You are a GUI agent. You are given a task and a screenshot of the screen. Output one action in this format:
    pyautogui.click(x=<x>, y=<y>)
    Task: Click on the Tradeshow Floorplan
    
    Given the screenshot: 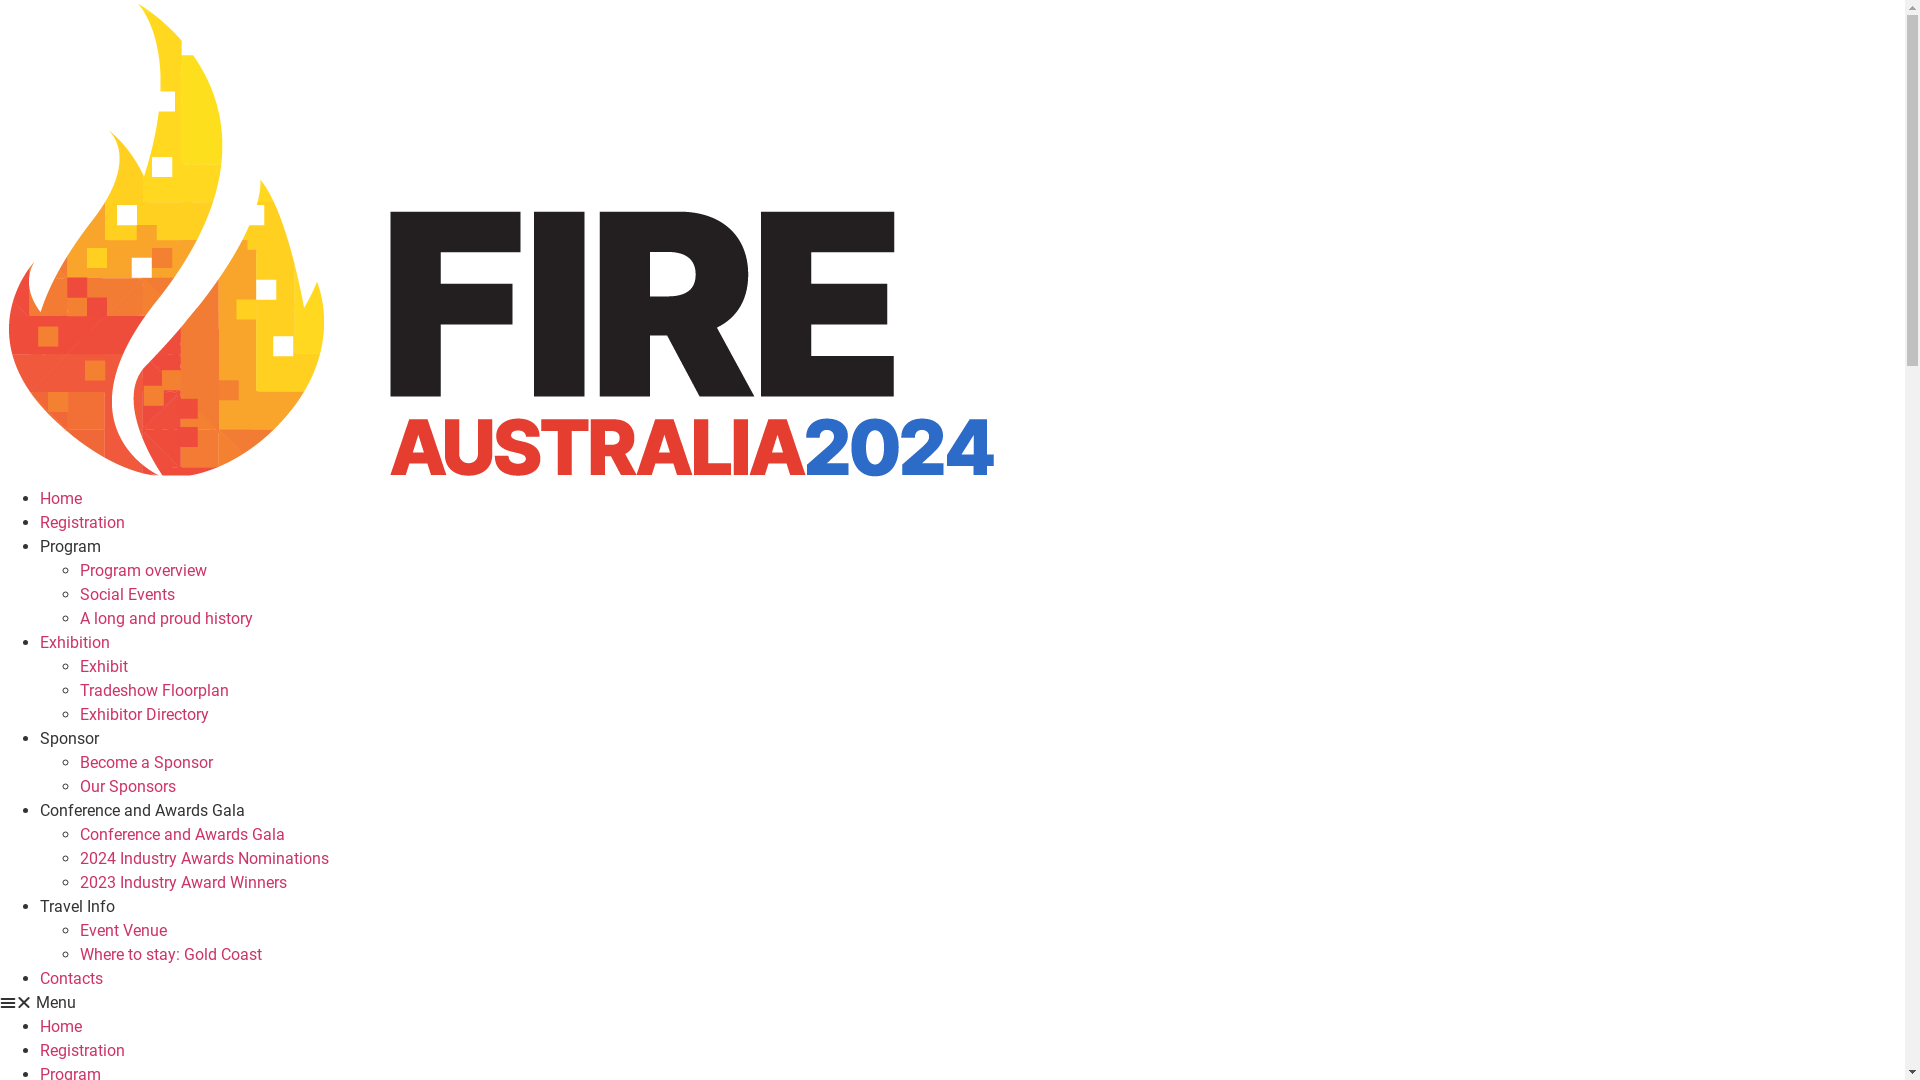 What is the action you would take?
    pyautogui.click(x=154, y=690)
    